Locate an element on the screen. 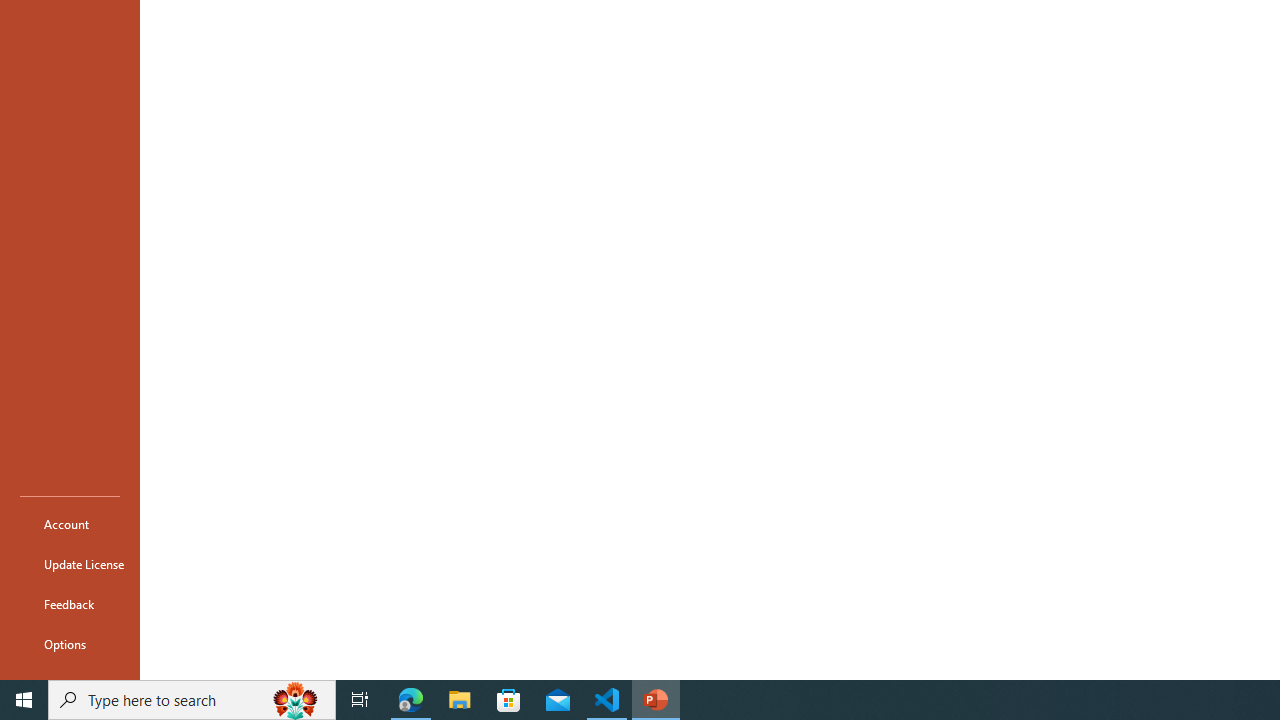 Image resolution: width=1280 pixels, height=720 pixels. Feedback is located at coordinates (70, 604).